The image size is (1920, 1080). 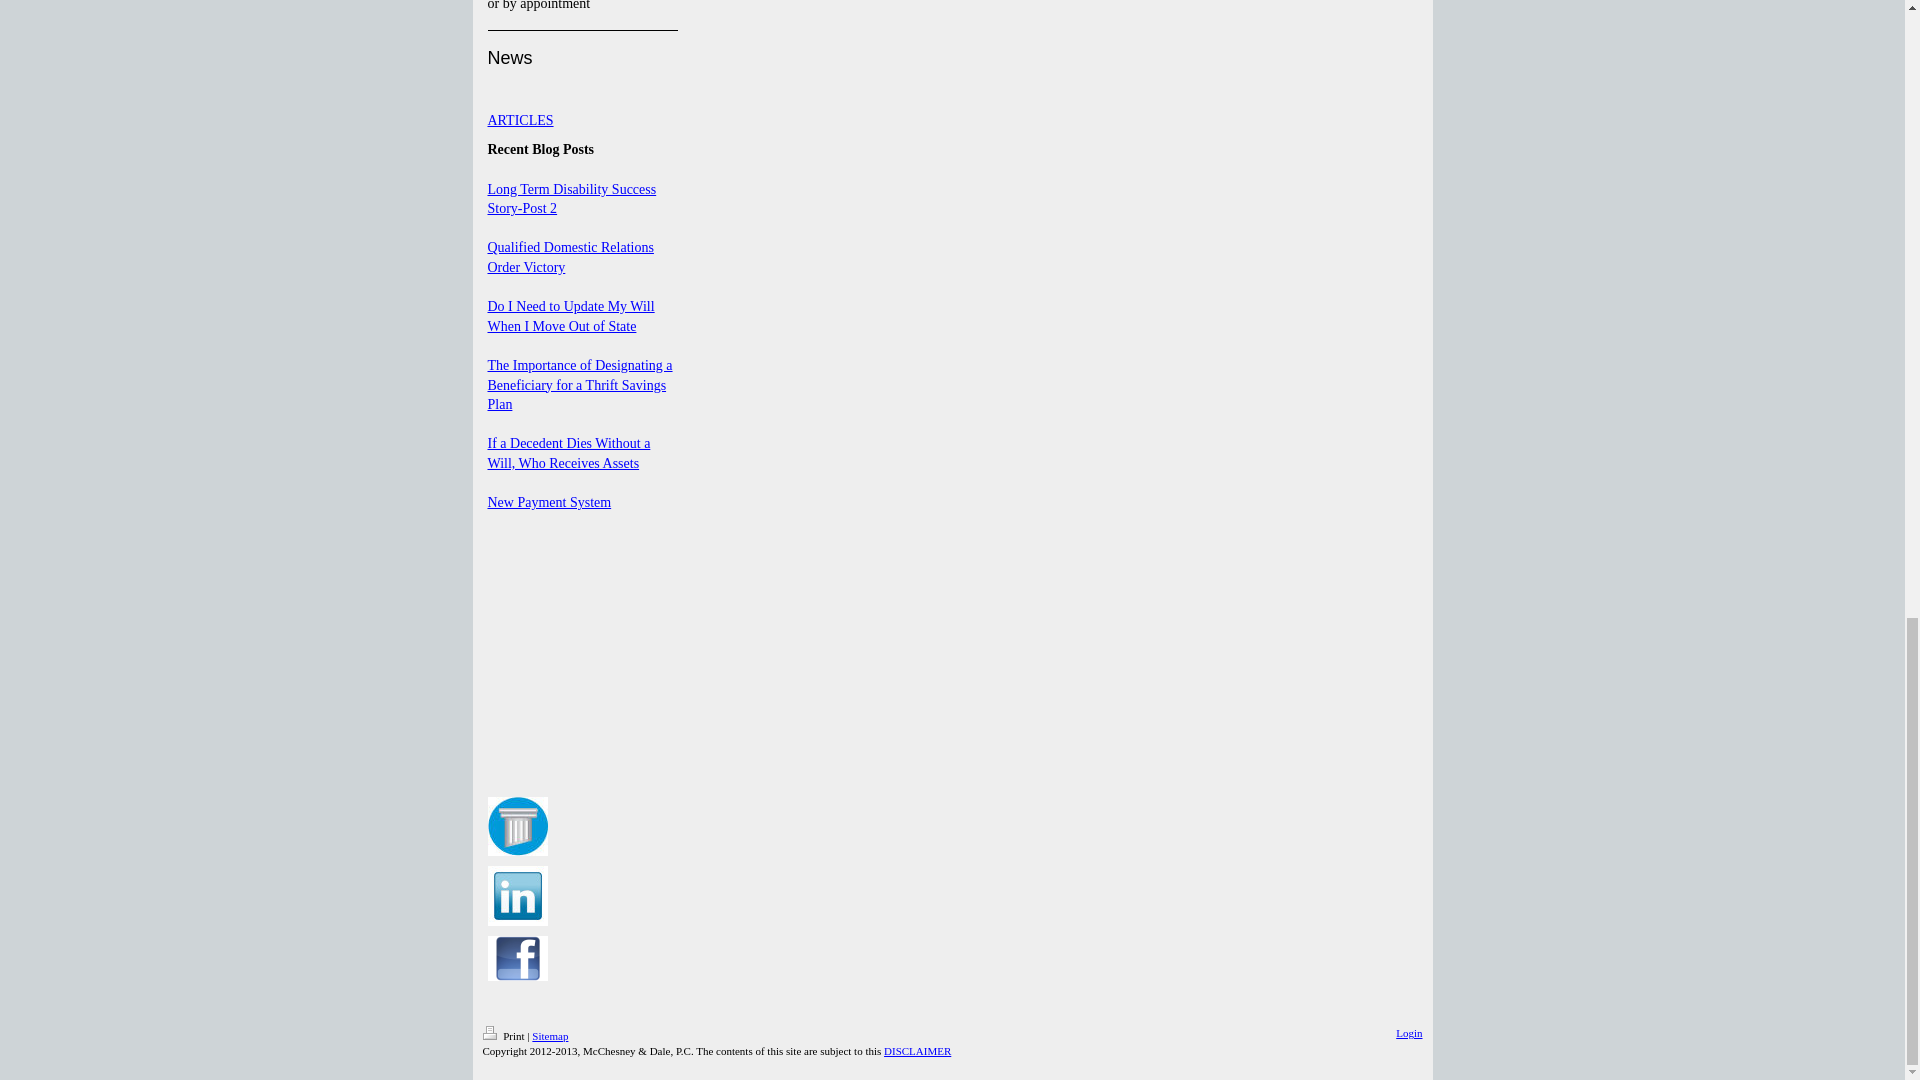 What do you see at coordinates (550, 502) in the screenshot?
I see `New Payment System` at bounding box center [550, 502].